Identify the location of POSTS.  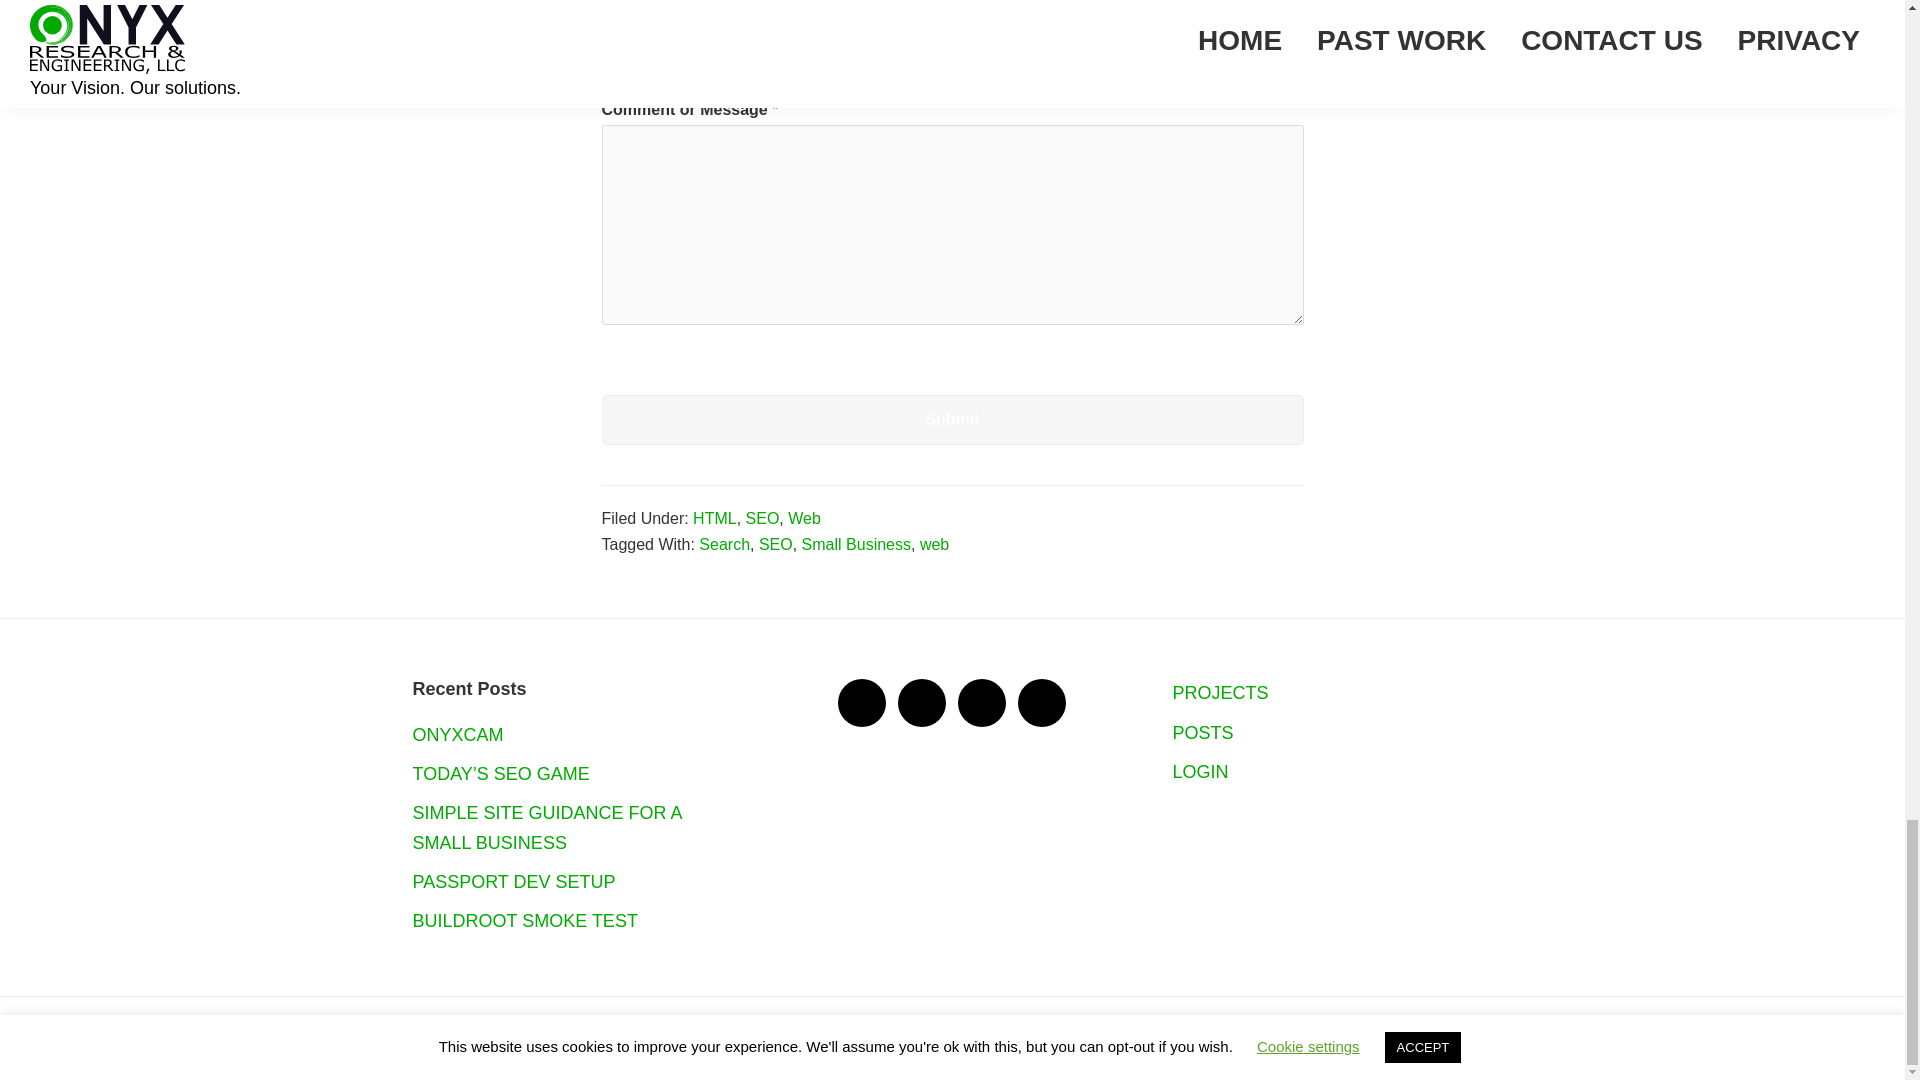
(1202, 732).